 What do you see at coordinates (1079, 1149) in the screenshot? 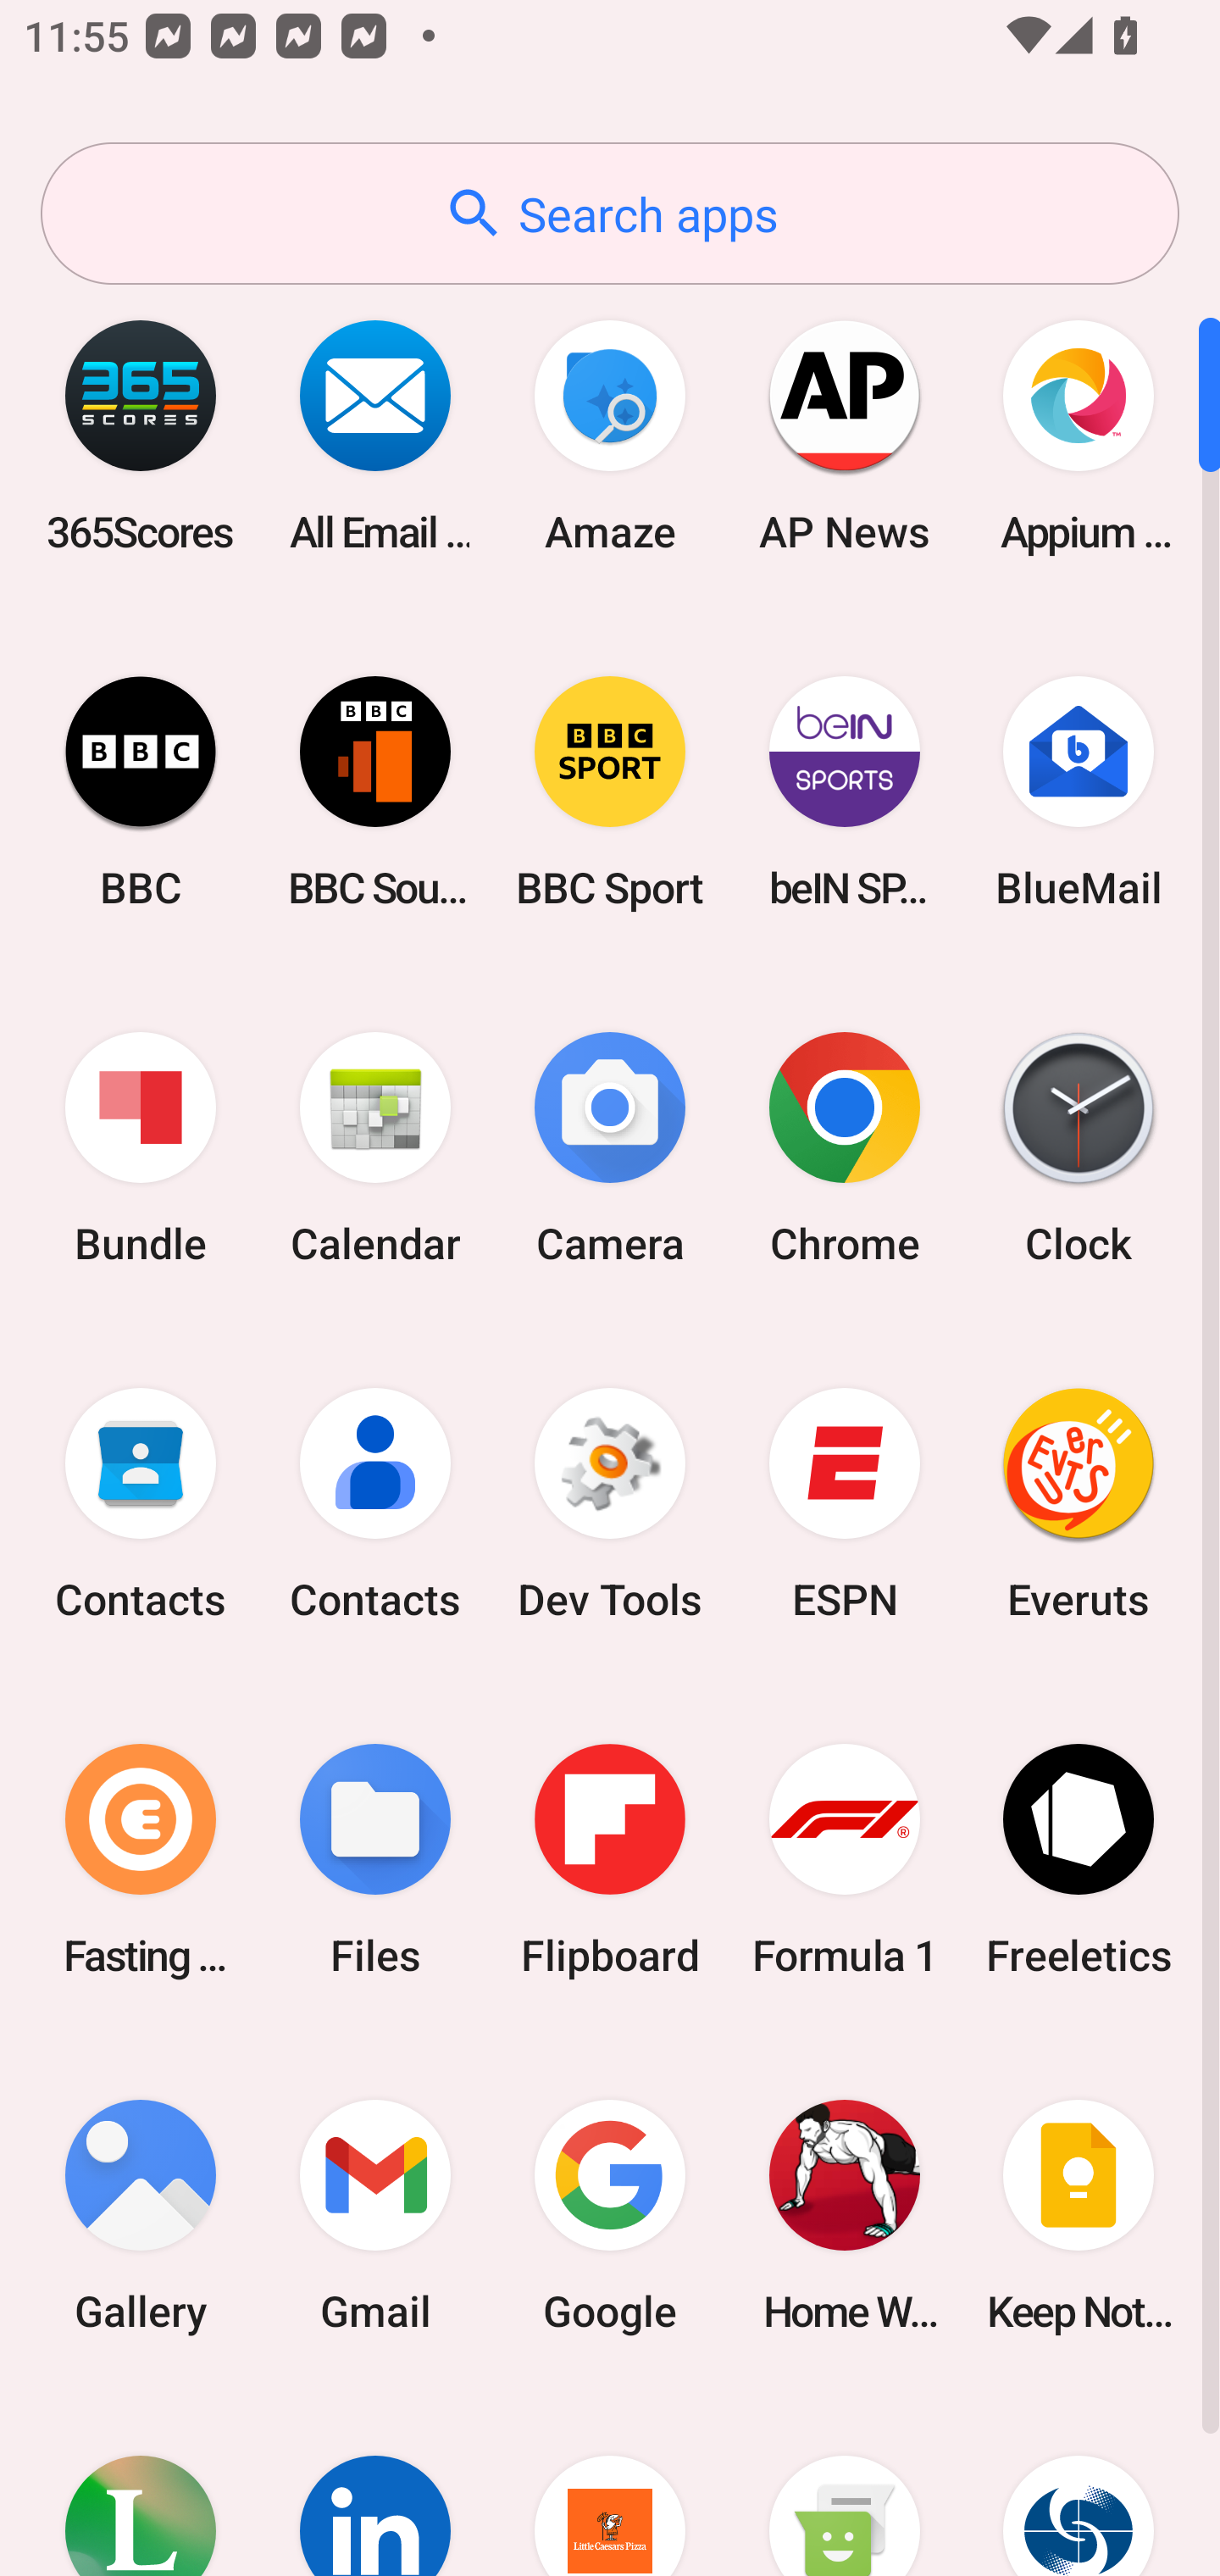
I see `Clock` at bounding box center [1079, 1149].